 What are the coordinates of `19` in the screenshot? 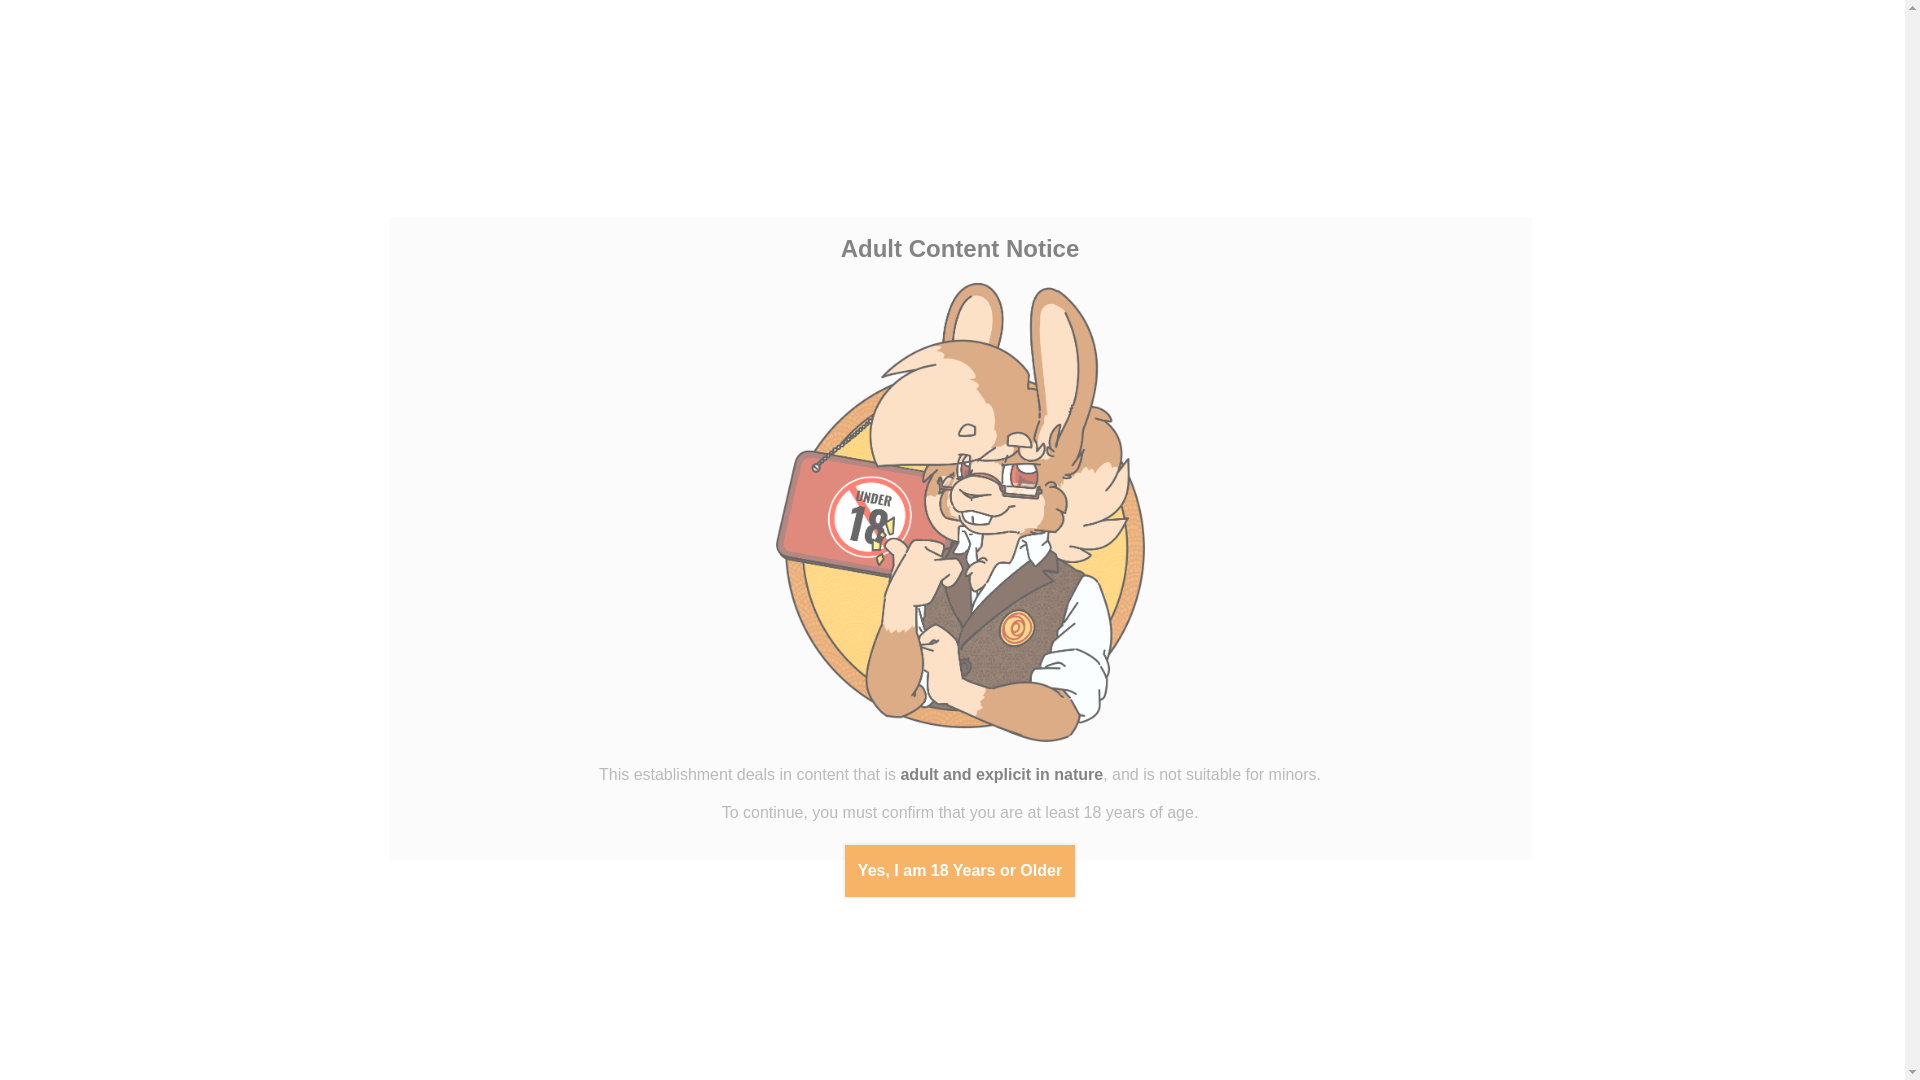 It's located at (54, 955).